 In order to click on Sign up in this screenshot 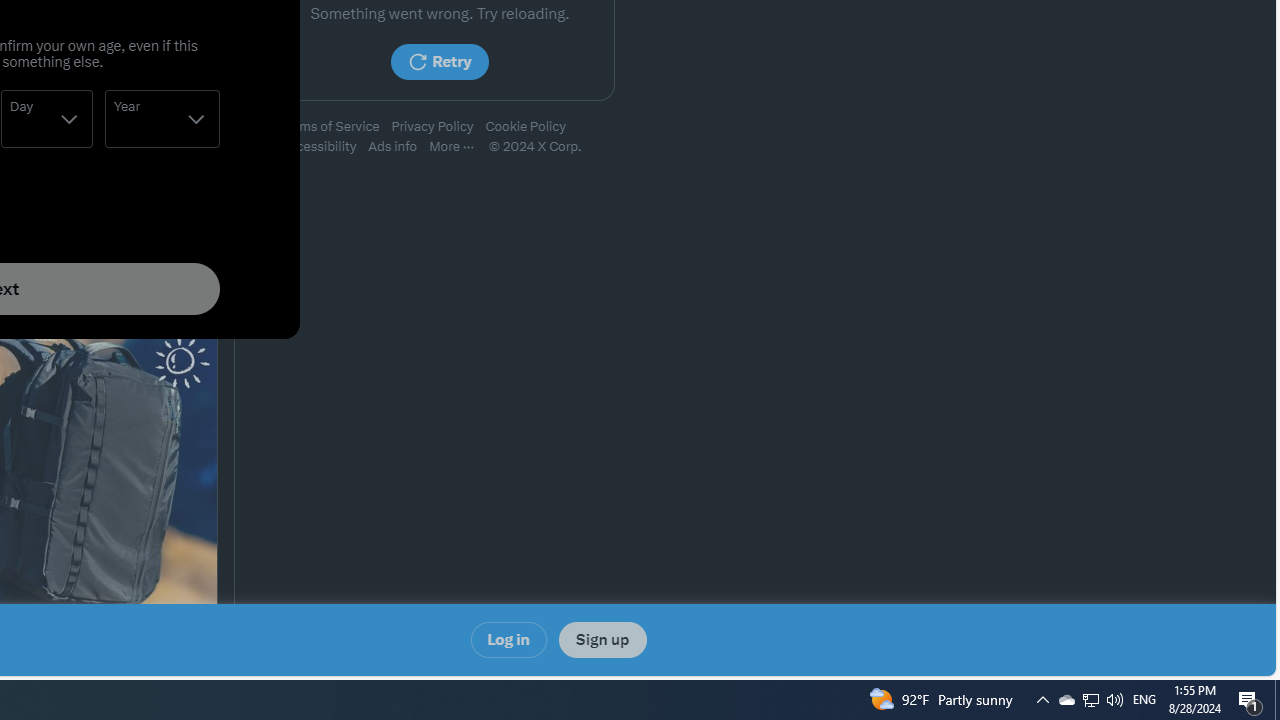, I will do `click(602, 640)`.